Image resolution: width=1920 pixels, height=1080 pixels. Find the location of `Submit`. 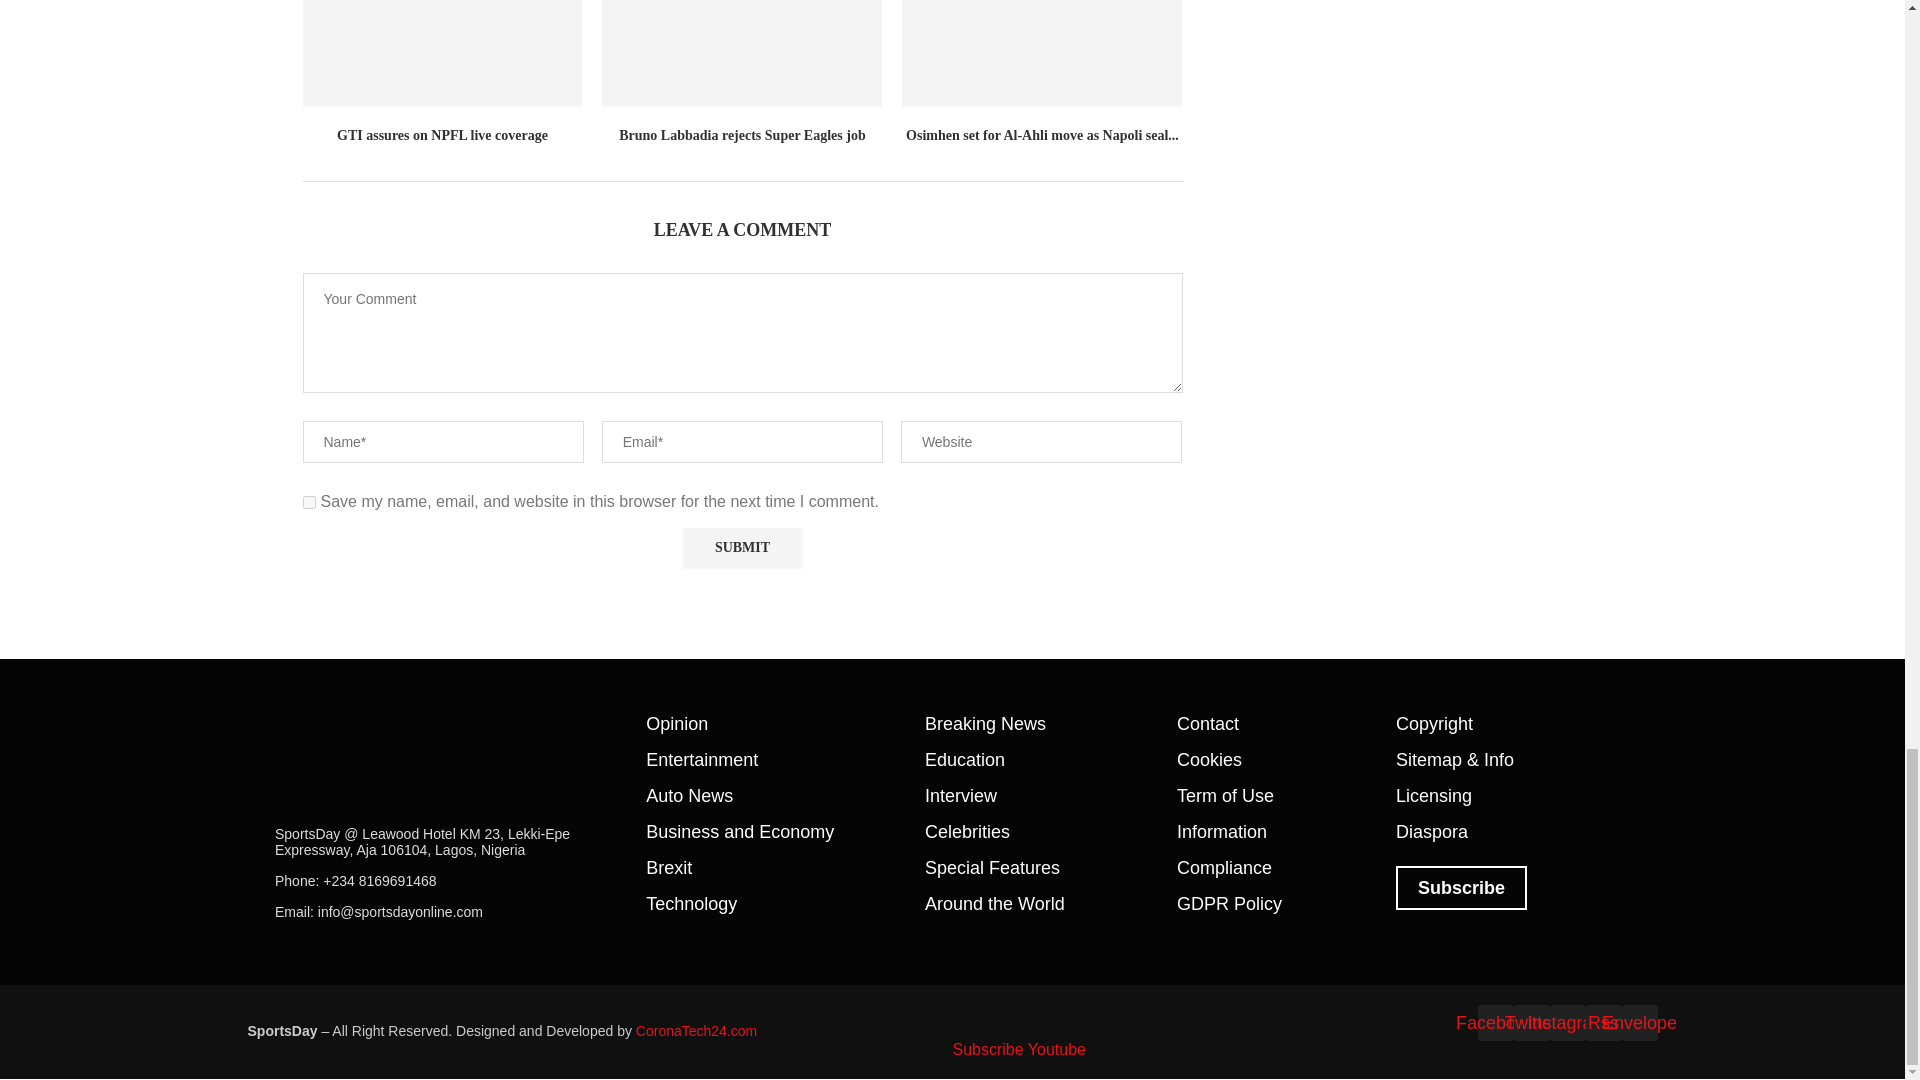

Submit is located at coordinates (742, 548).